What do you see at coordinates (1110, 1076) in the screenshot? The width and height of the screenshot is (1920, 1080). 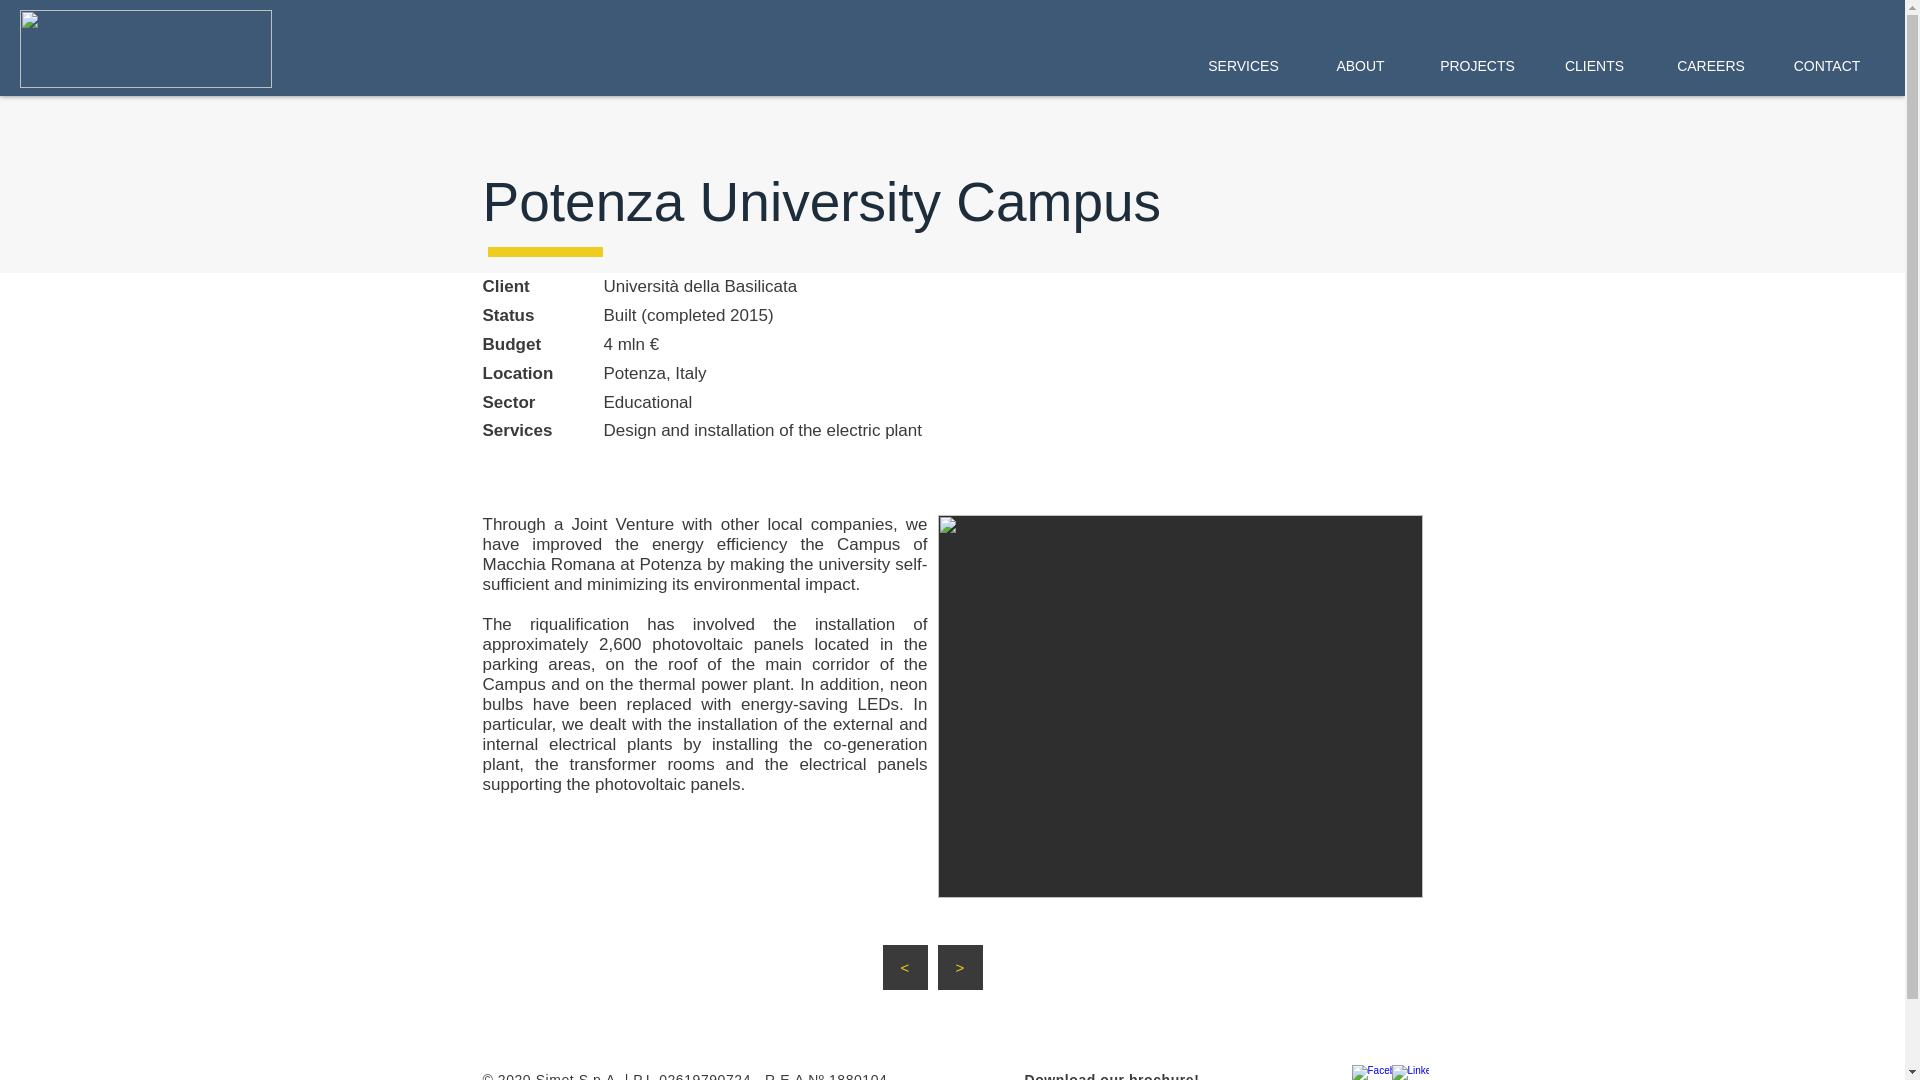 I see `Download our brochure!` at bounding box center [1110, 1076].